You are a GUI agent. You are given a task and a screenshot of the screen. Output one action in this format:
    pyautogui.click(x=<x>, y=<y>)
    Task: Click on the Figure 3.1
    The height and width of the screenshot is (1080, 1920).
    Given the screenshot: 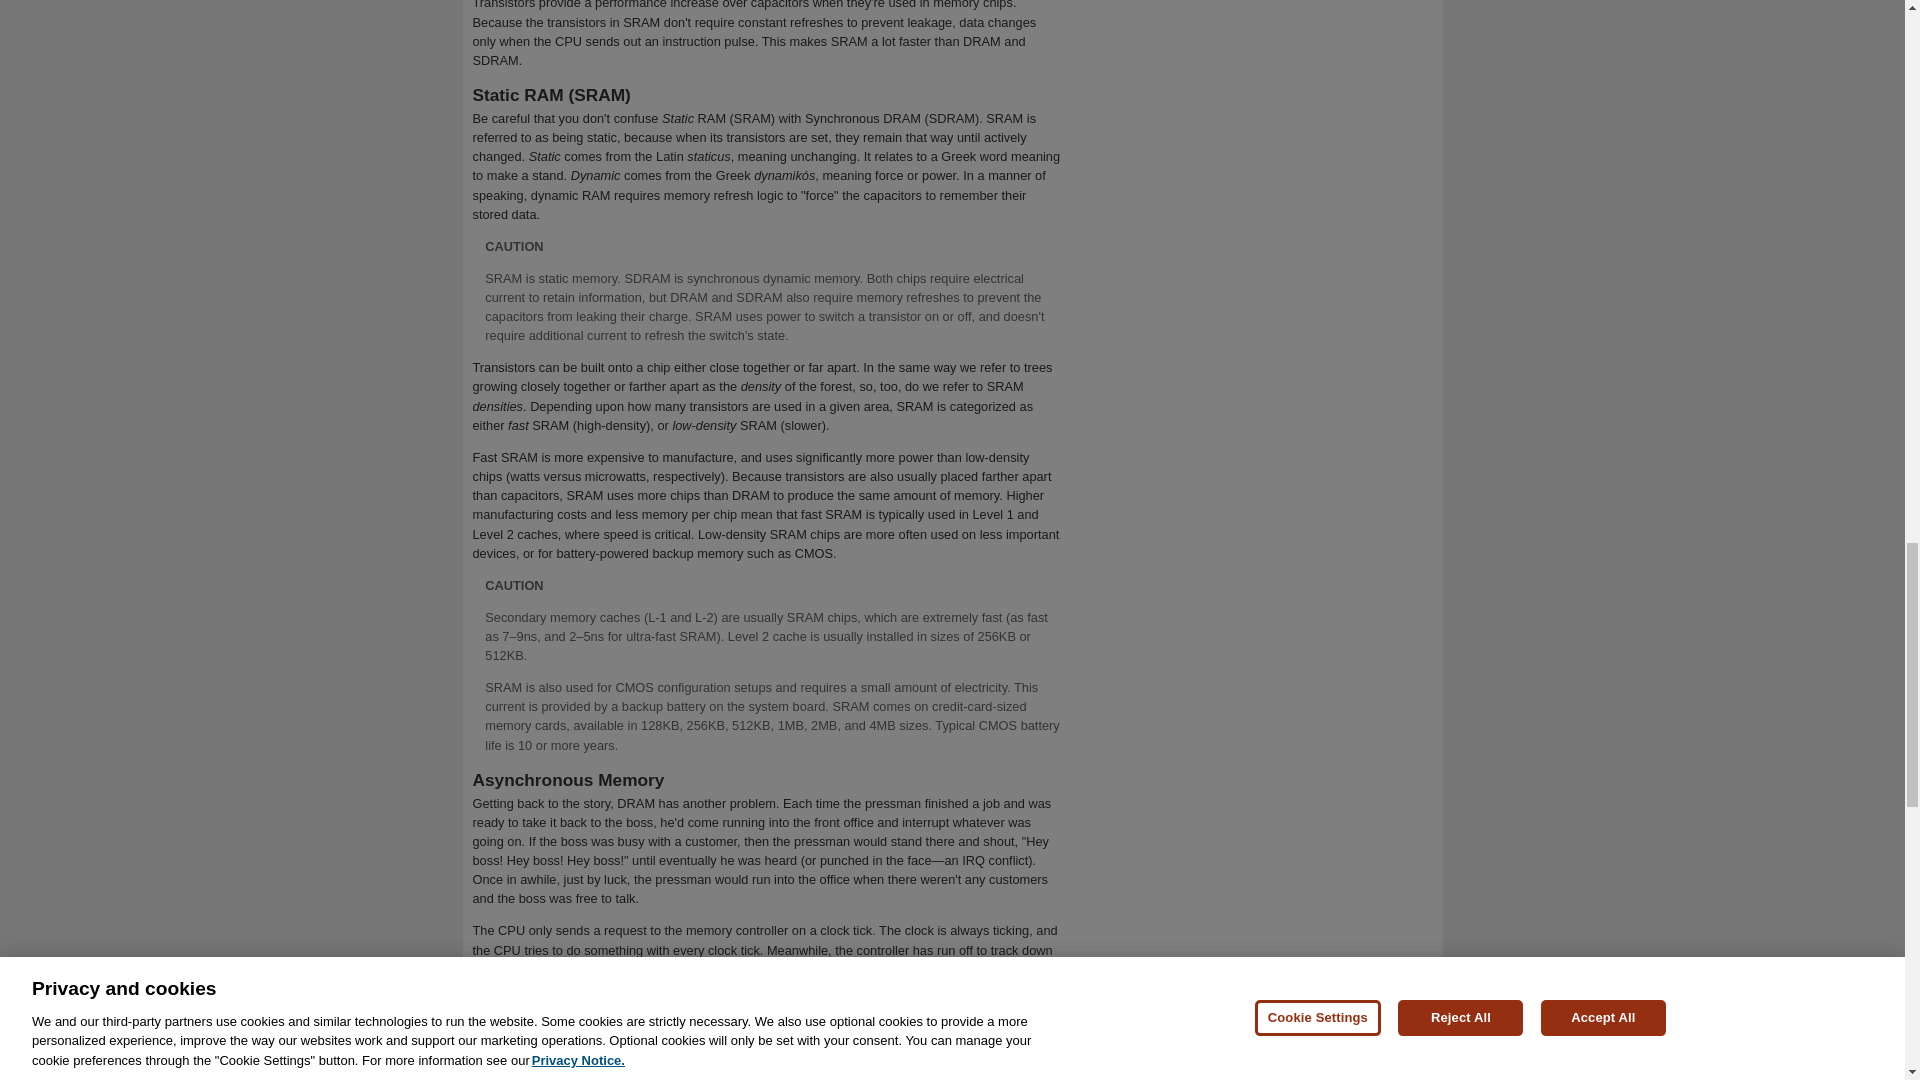 What is the action you would take?
    pyautogui.click(x=514, y=1026)
    